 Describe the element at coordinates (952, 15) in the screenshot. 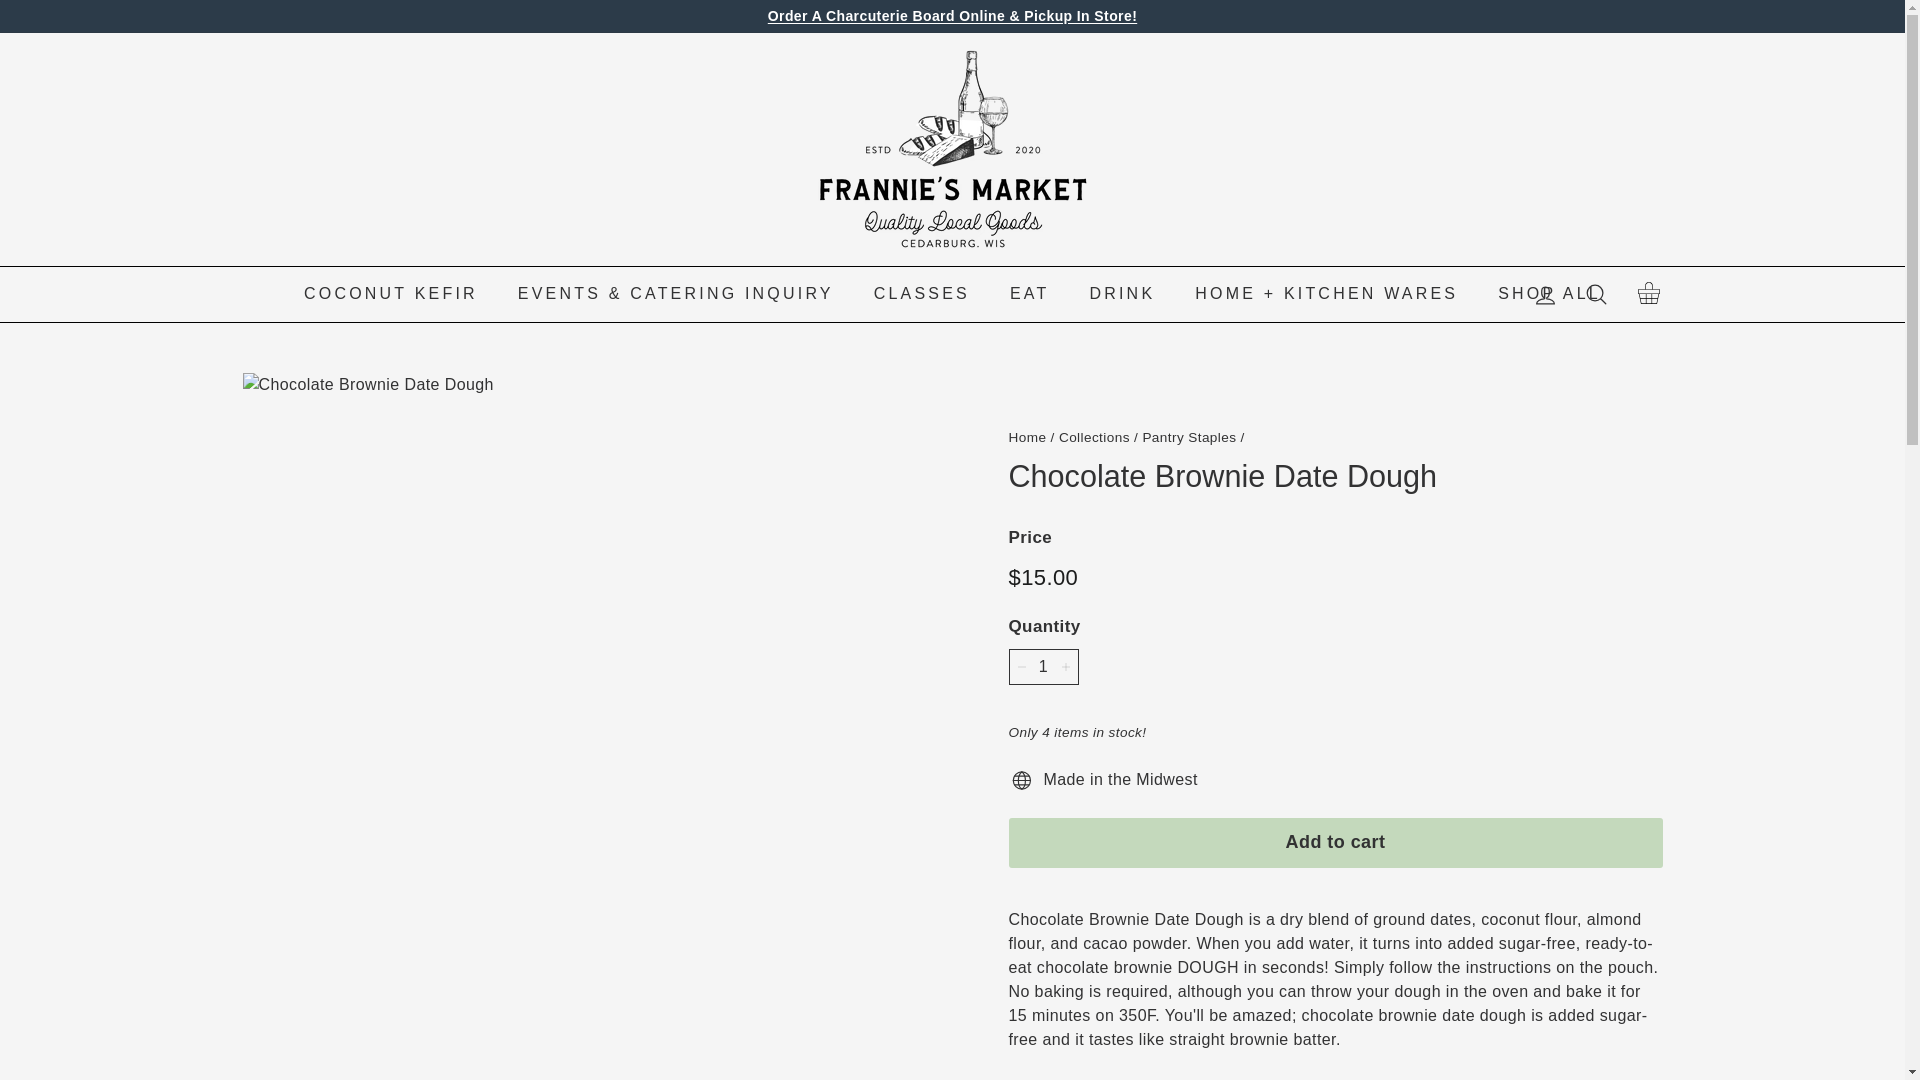

I see `Single Charcuterie Box` at that location.